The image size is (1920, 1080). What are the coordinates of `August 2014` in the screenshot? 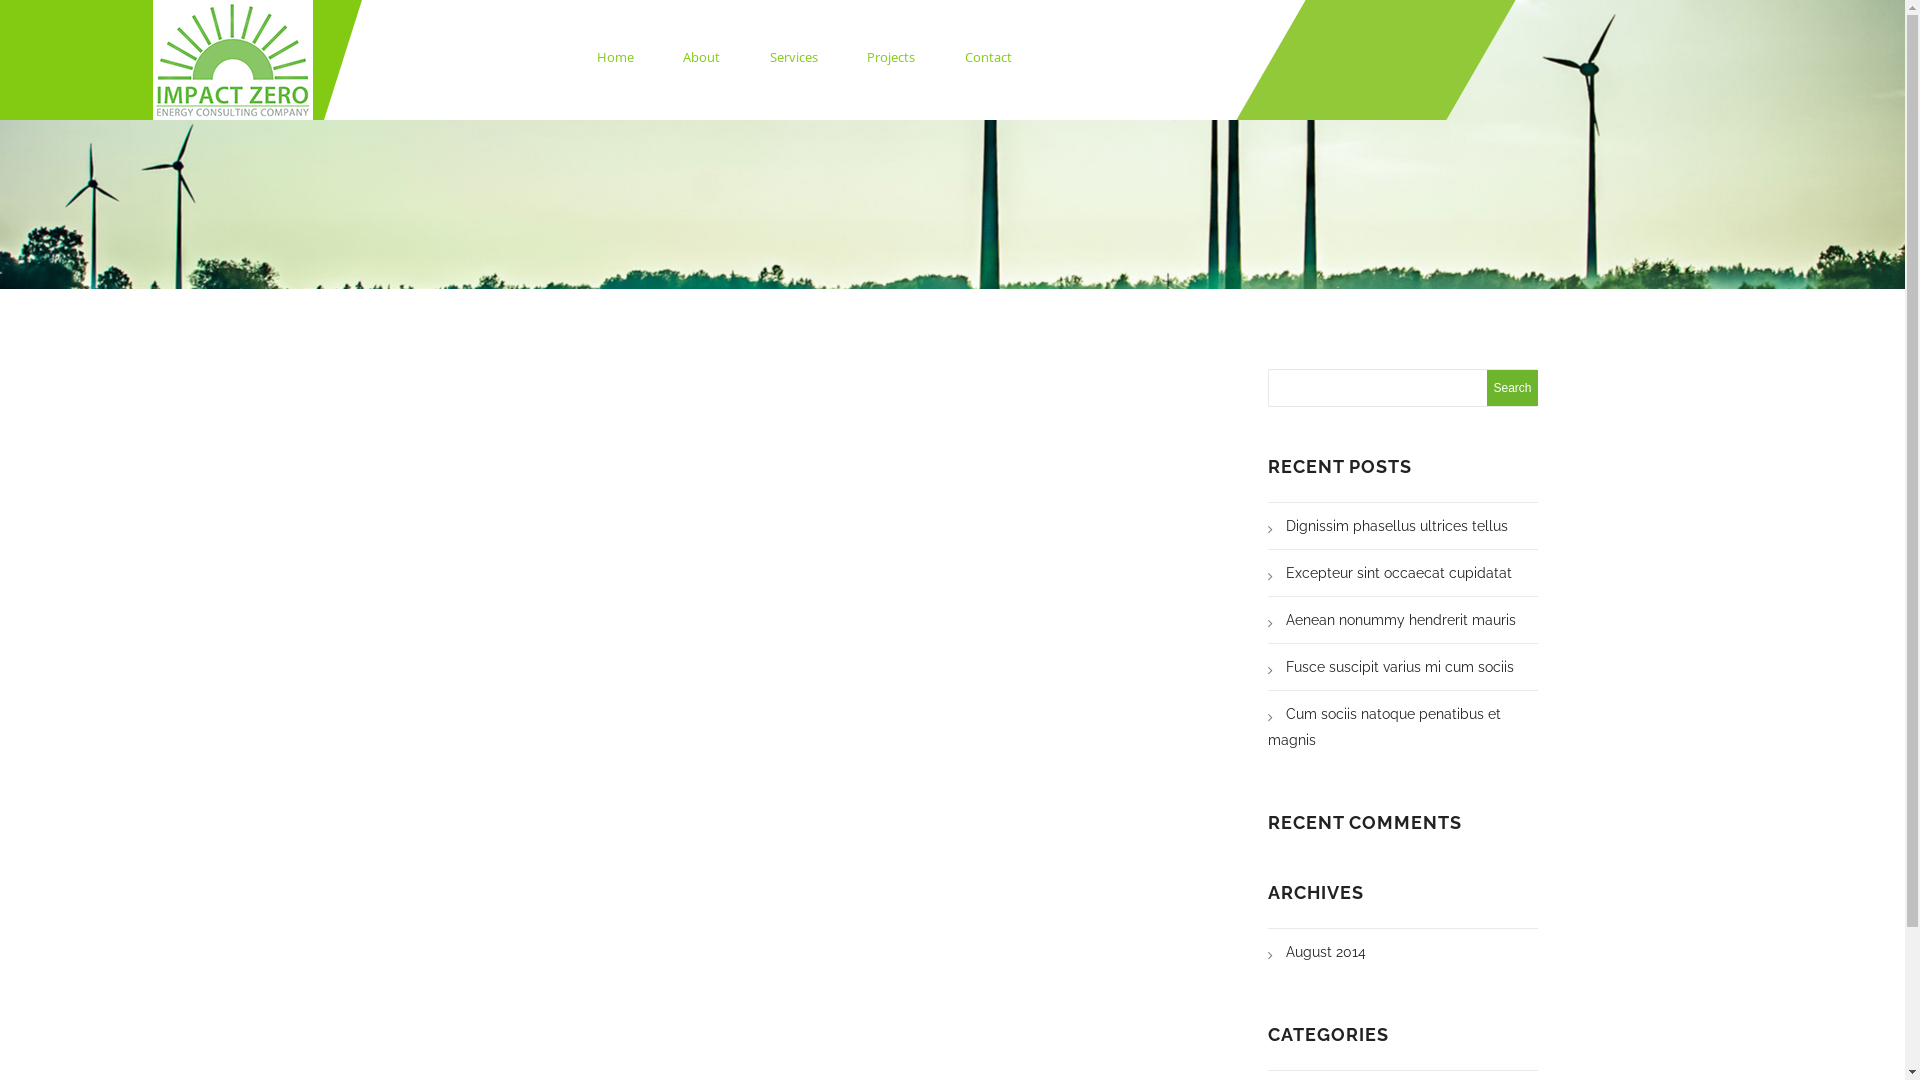 It's located at (1317, 952).